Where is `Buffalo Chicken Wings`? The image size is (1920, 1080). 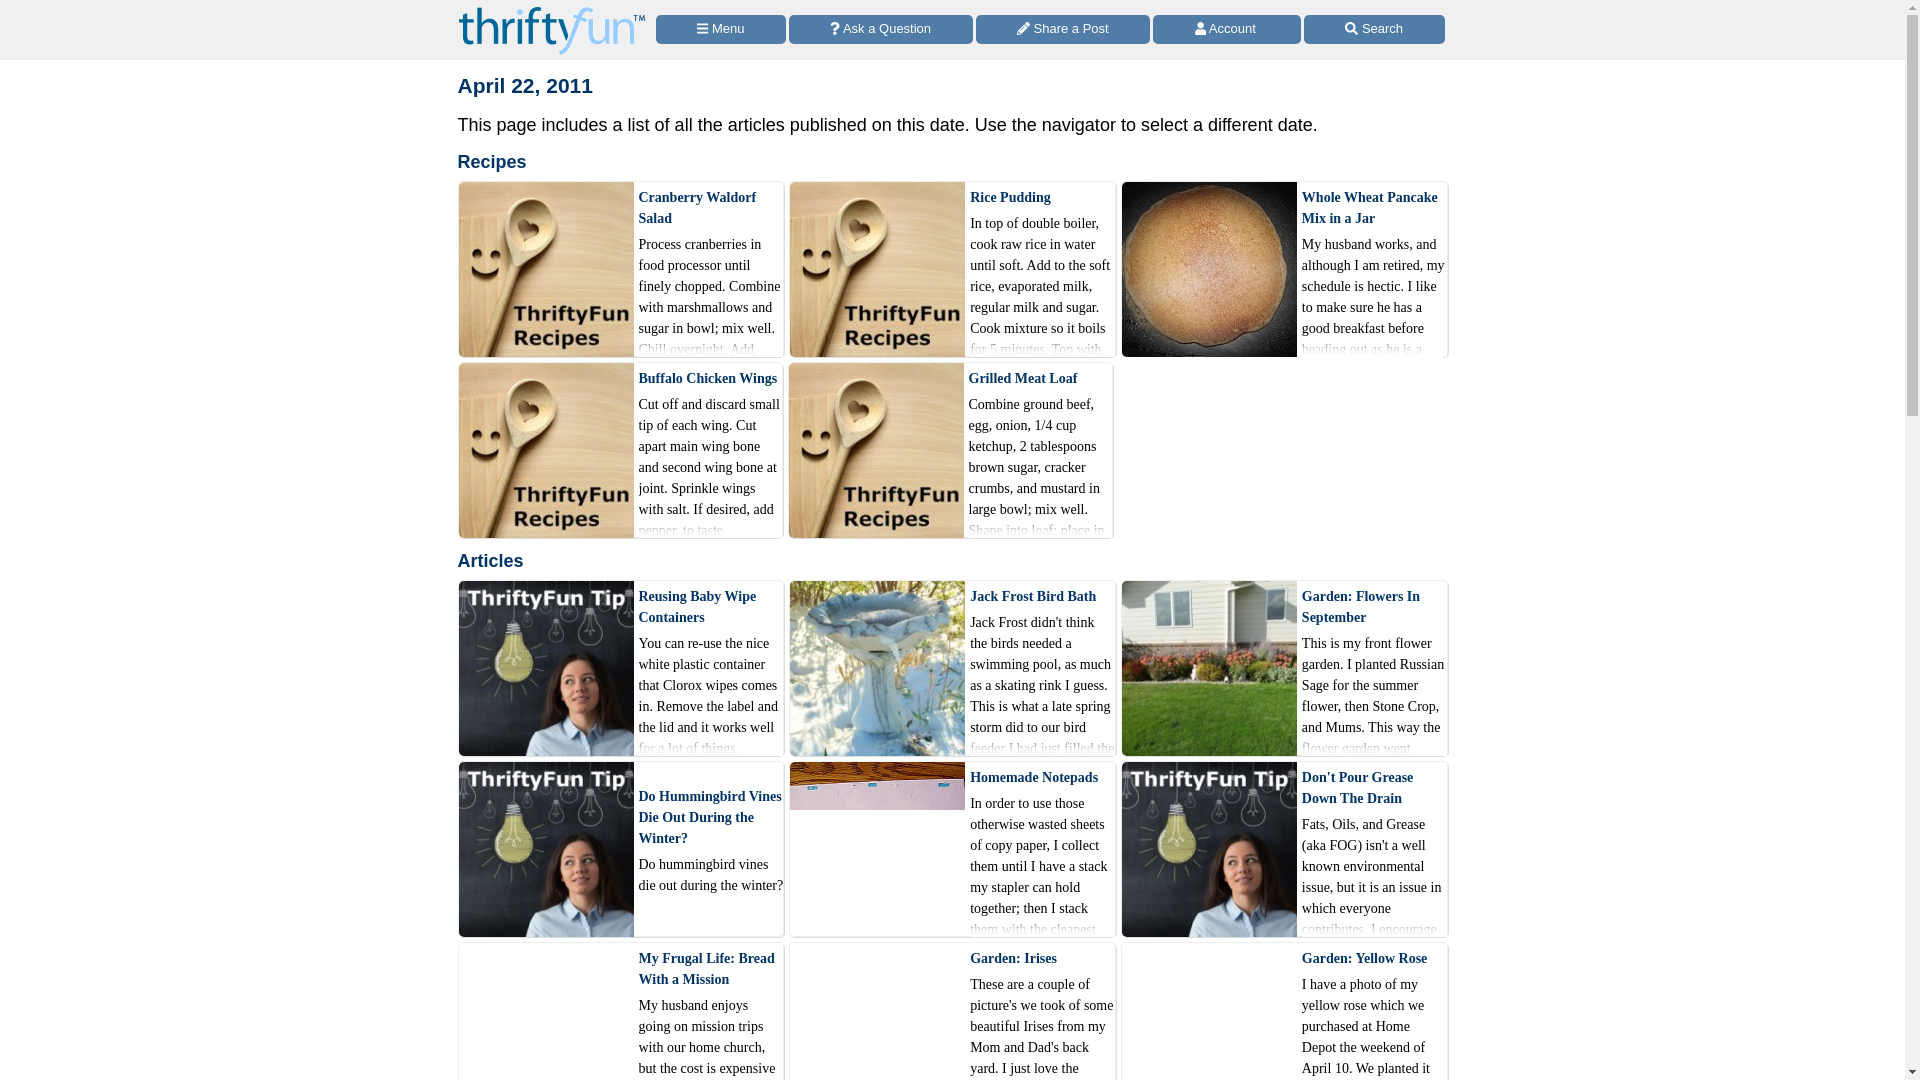 Buffalo Chicken Wings is located at coordinates (709, 378).